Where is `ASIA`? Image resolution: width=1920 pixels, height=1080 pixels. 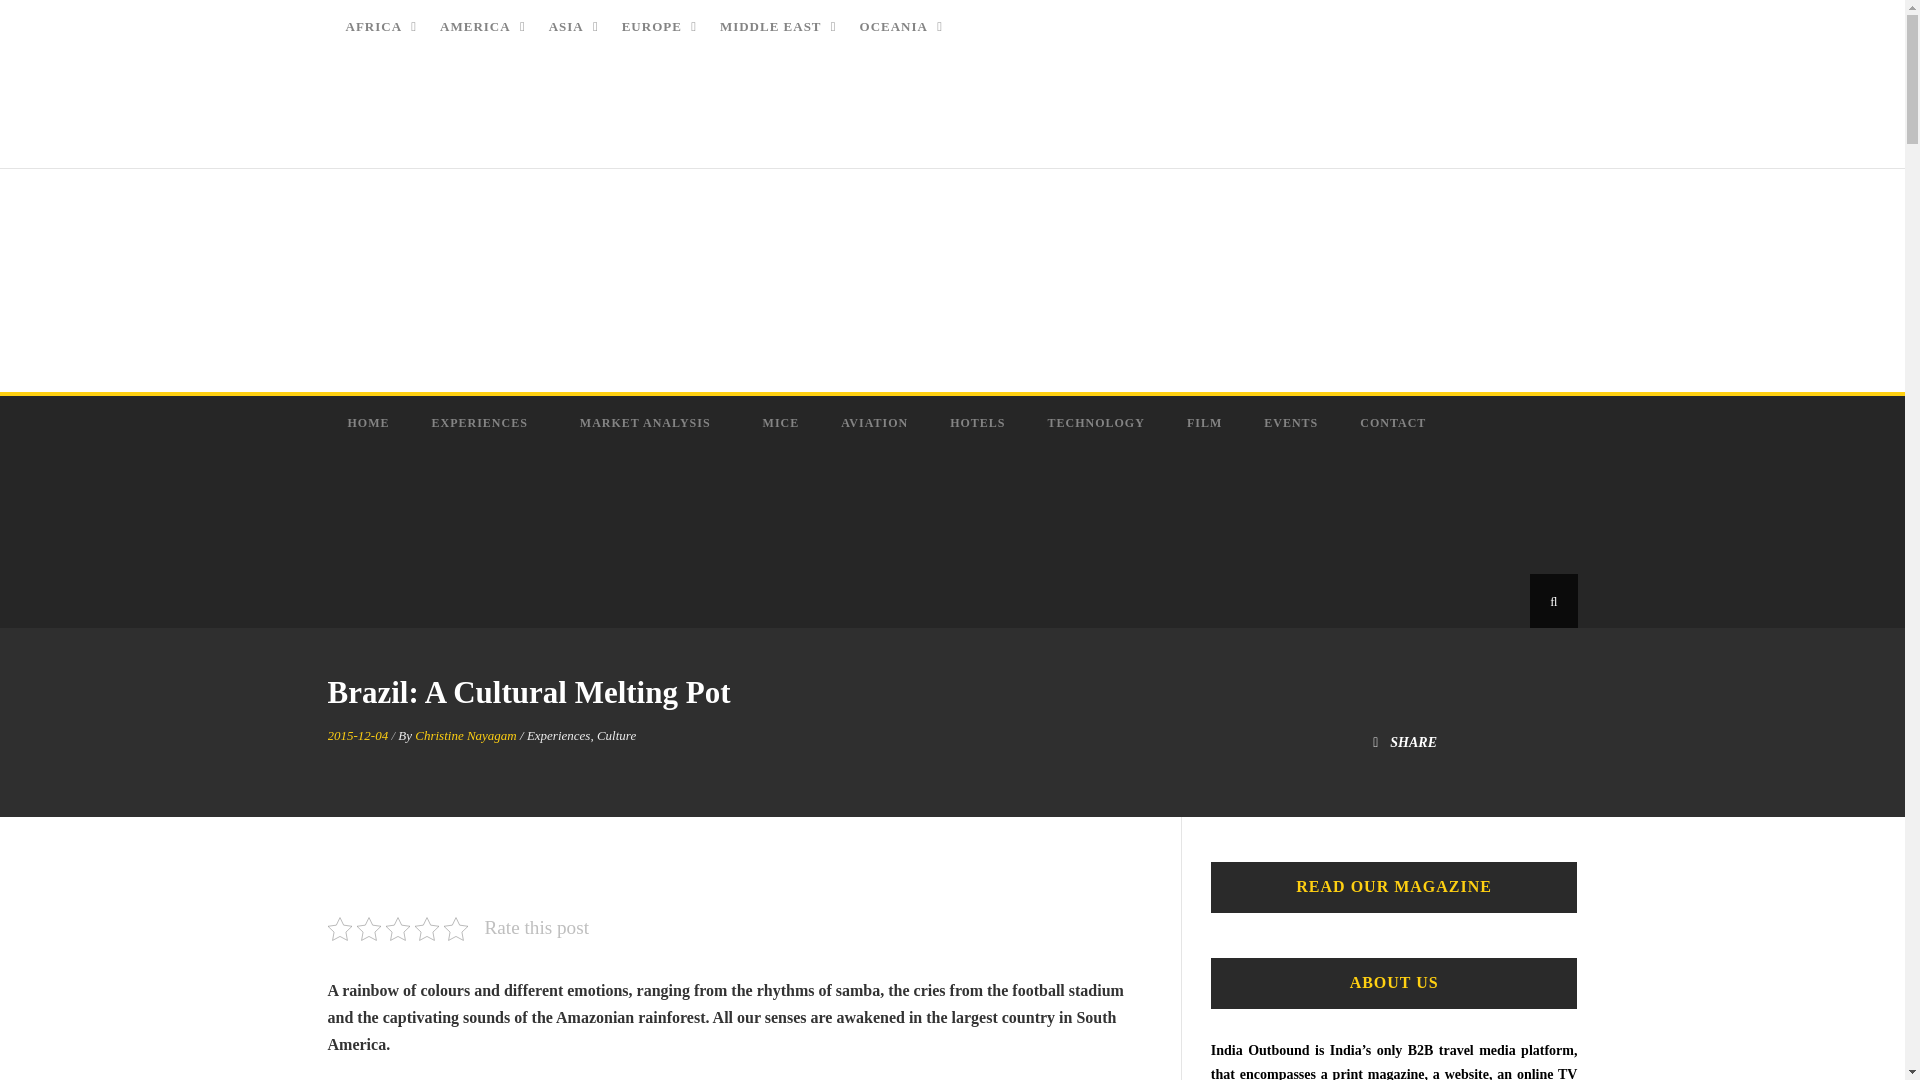 ASIA is located at coordinates (568, 26).